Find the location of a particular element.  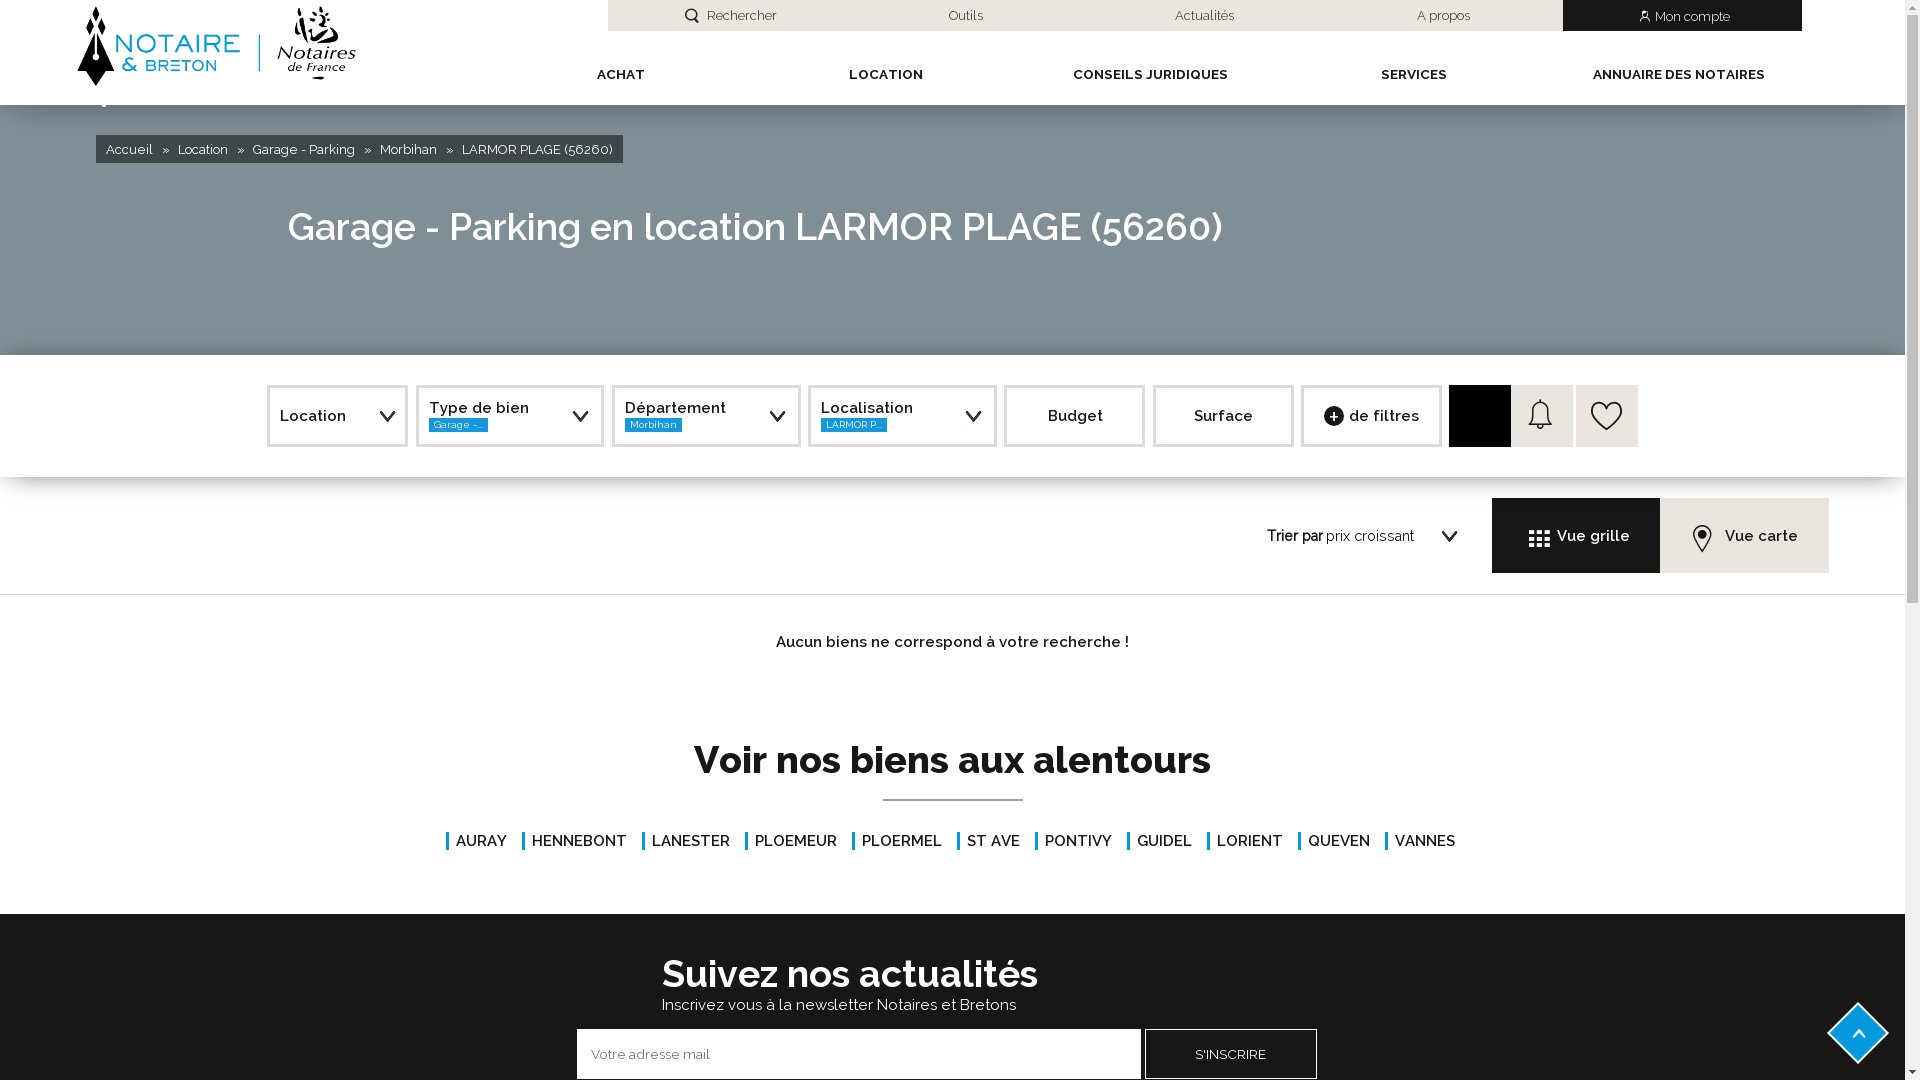

A propos is located at coordinates (1444, 16).